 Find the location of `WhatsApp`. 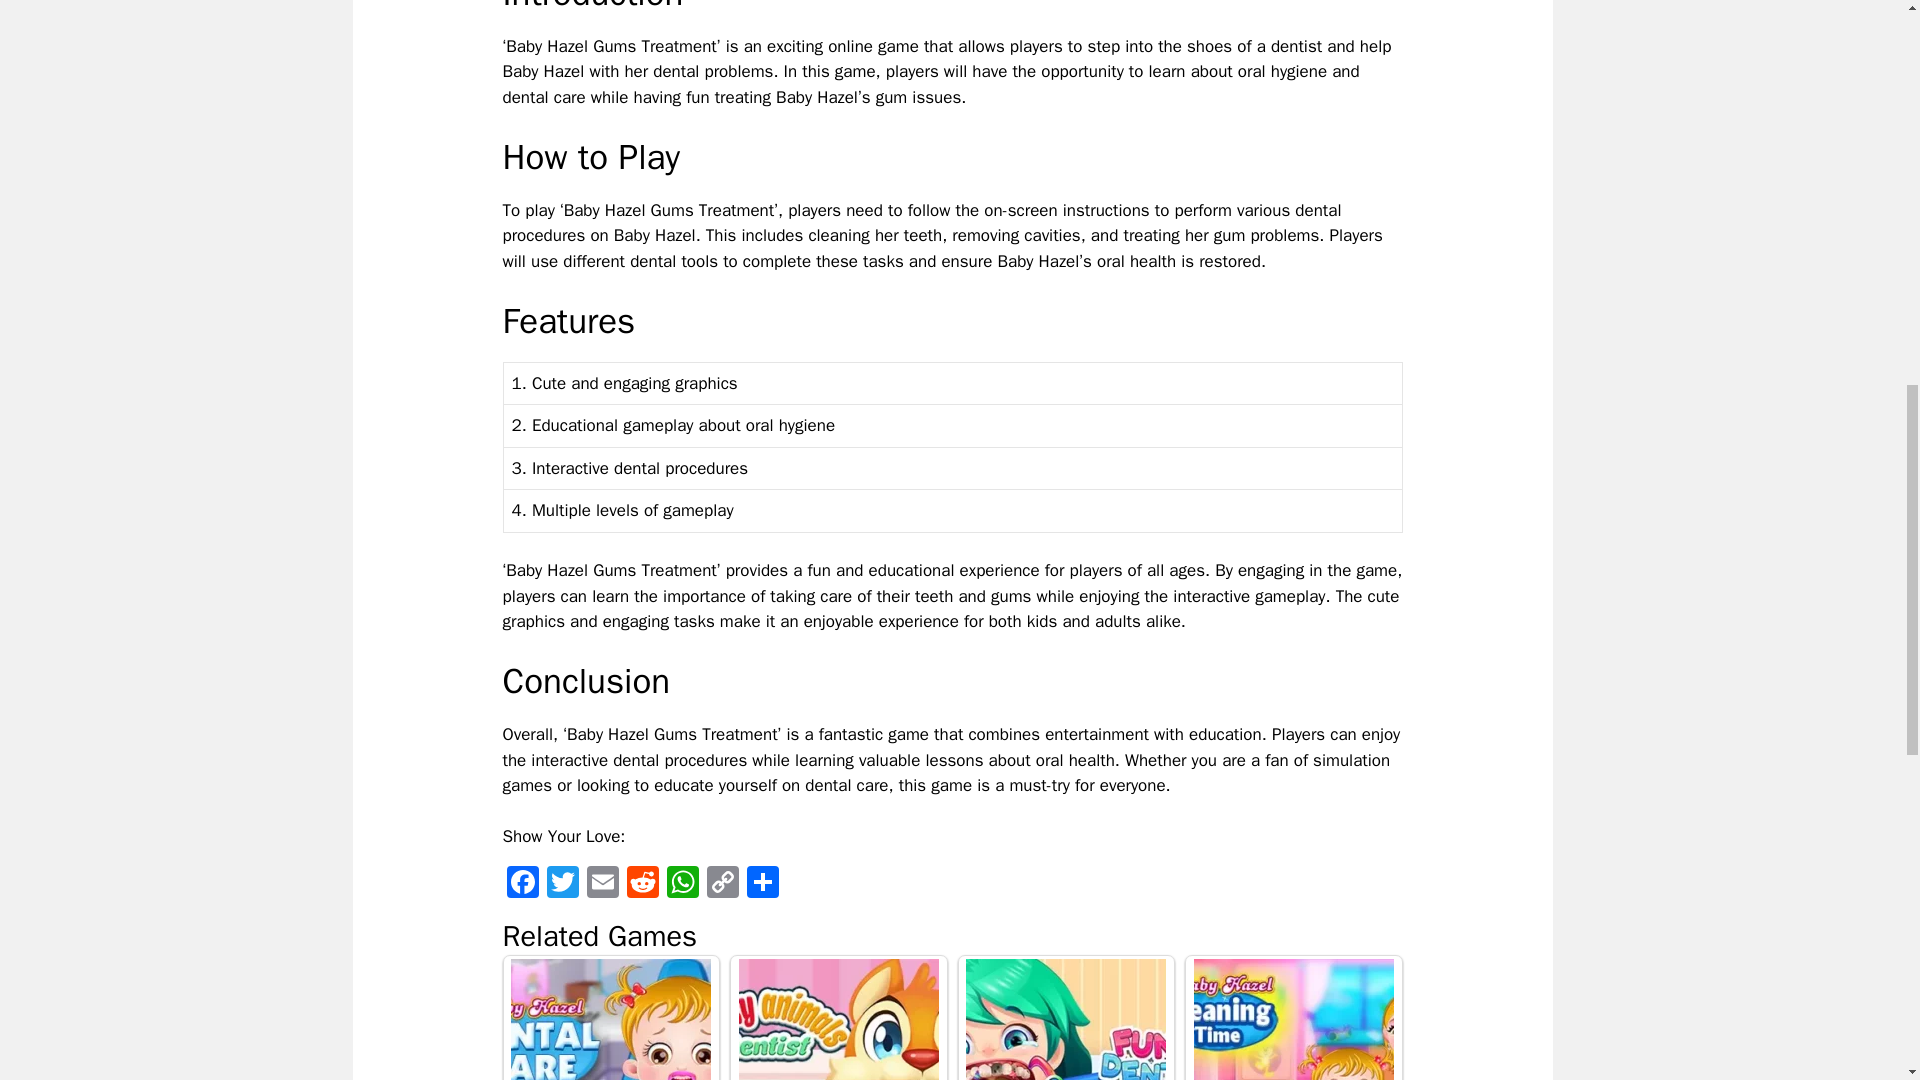

WhatsApp is located at coordinates (682, 884).